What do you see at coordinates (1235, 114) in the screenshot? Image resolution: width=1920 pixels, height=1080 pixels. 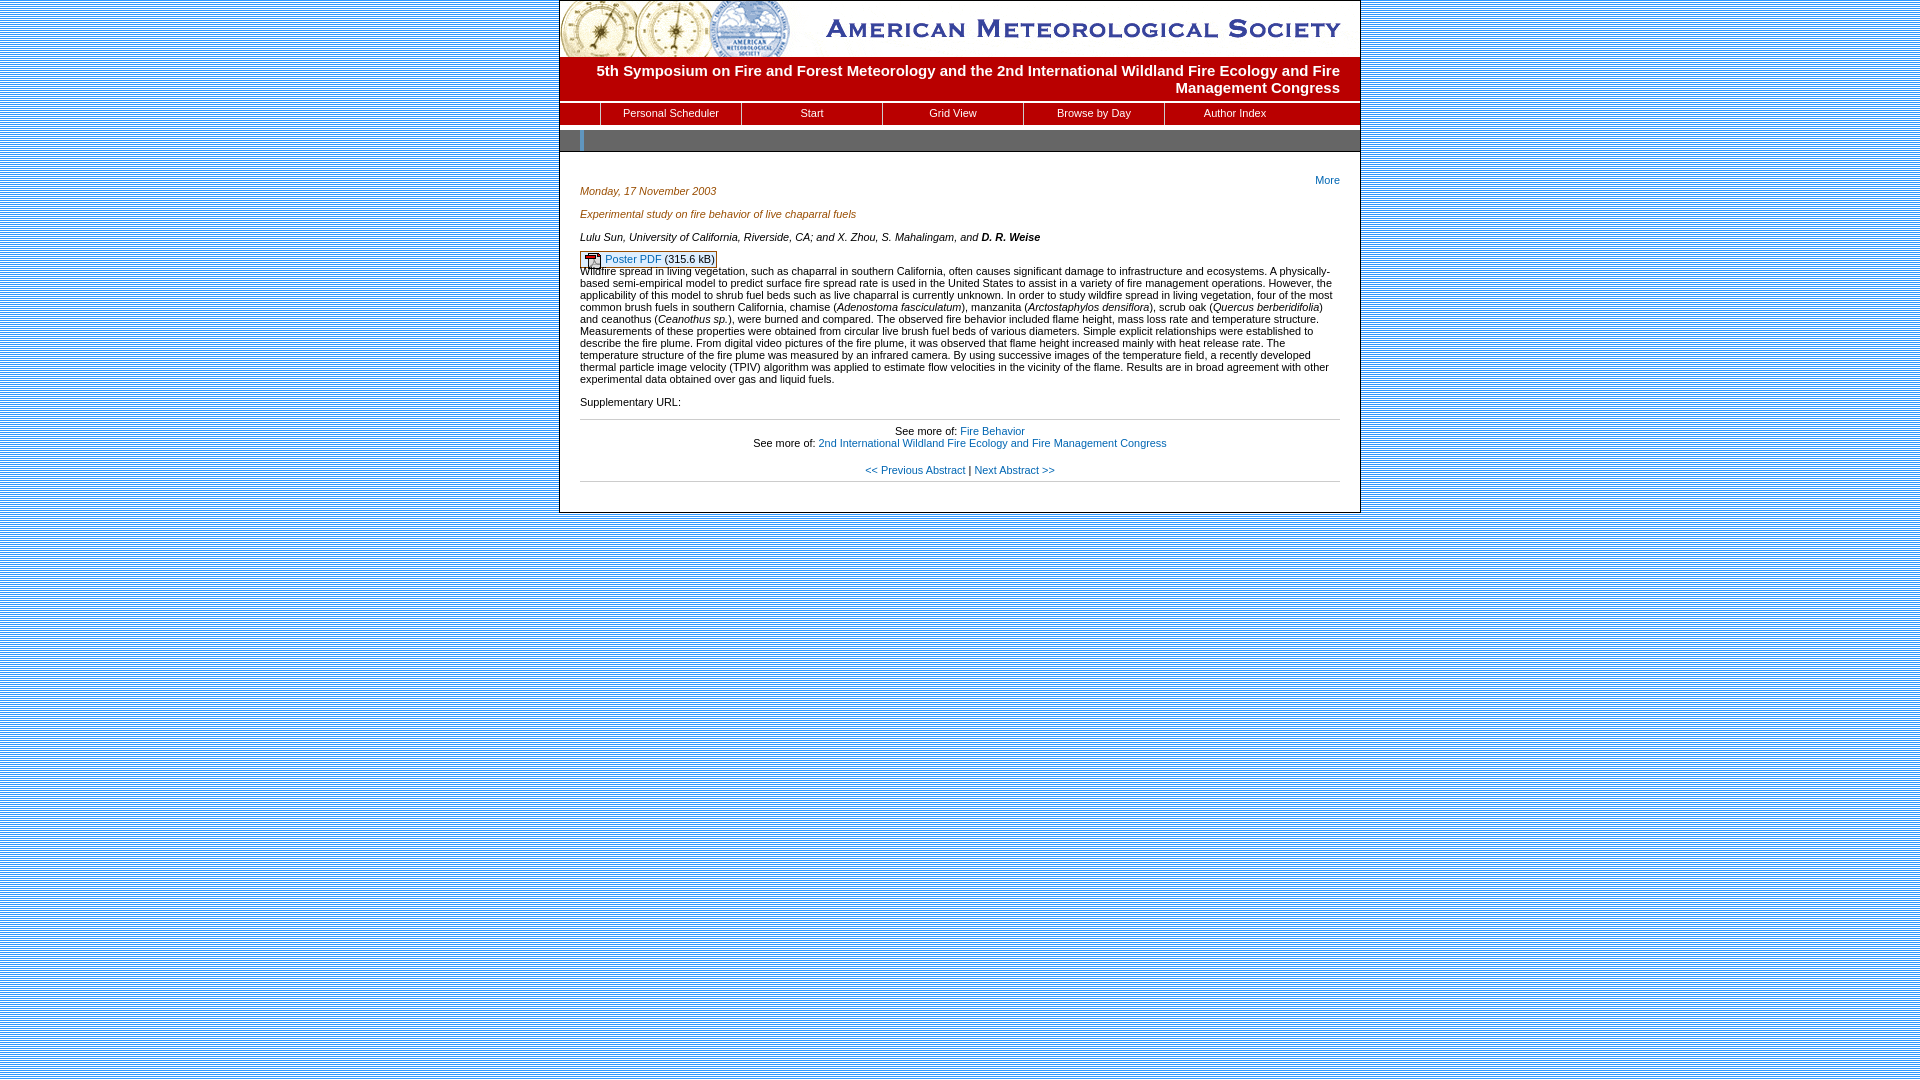 I see `Author Index` at bounding box center [1235, 114].